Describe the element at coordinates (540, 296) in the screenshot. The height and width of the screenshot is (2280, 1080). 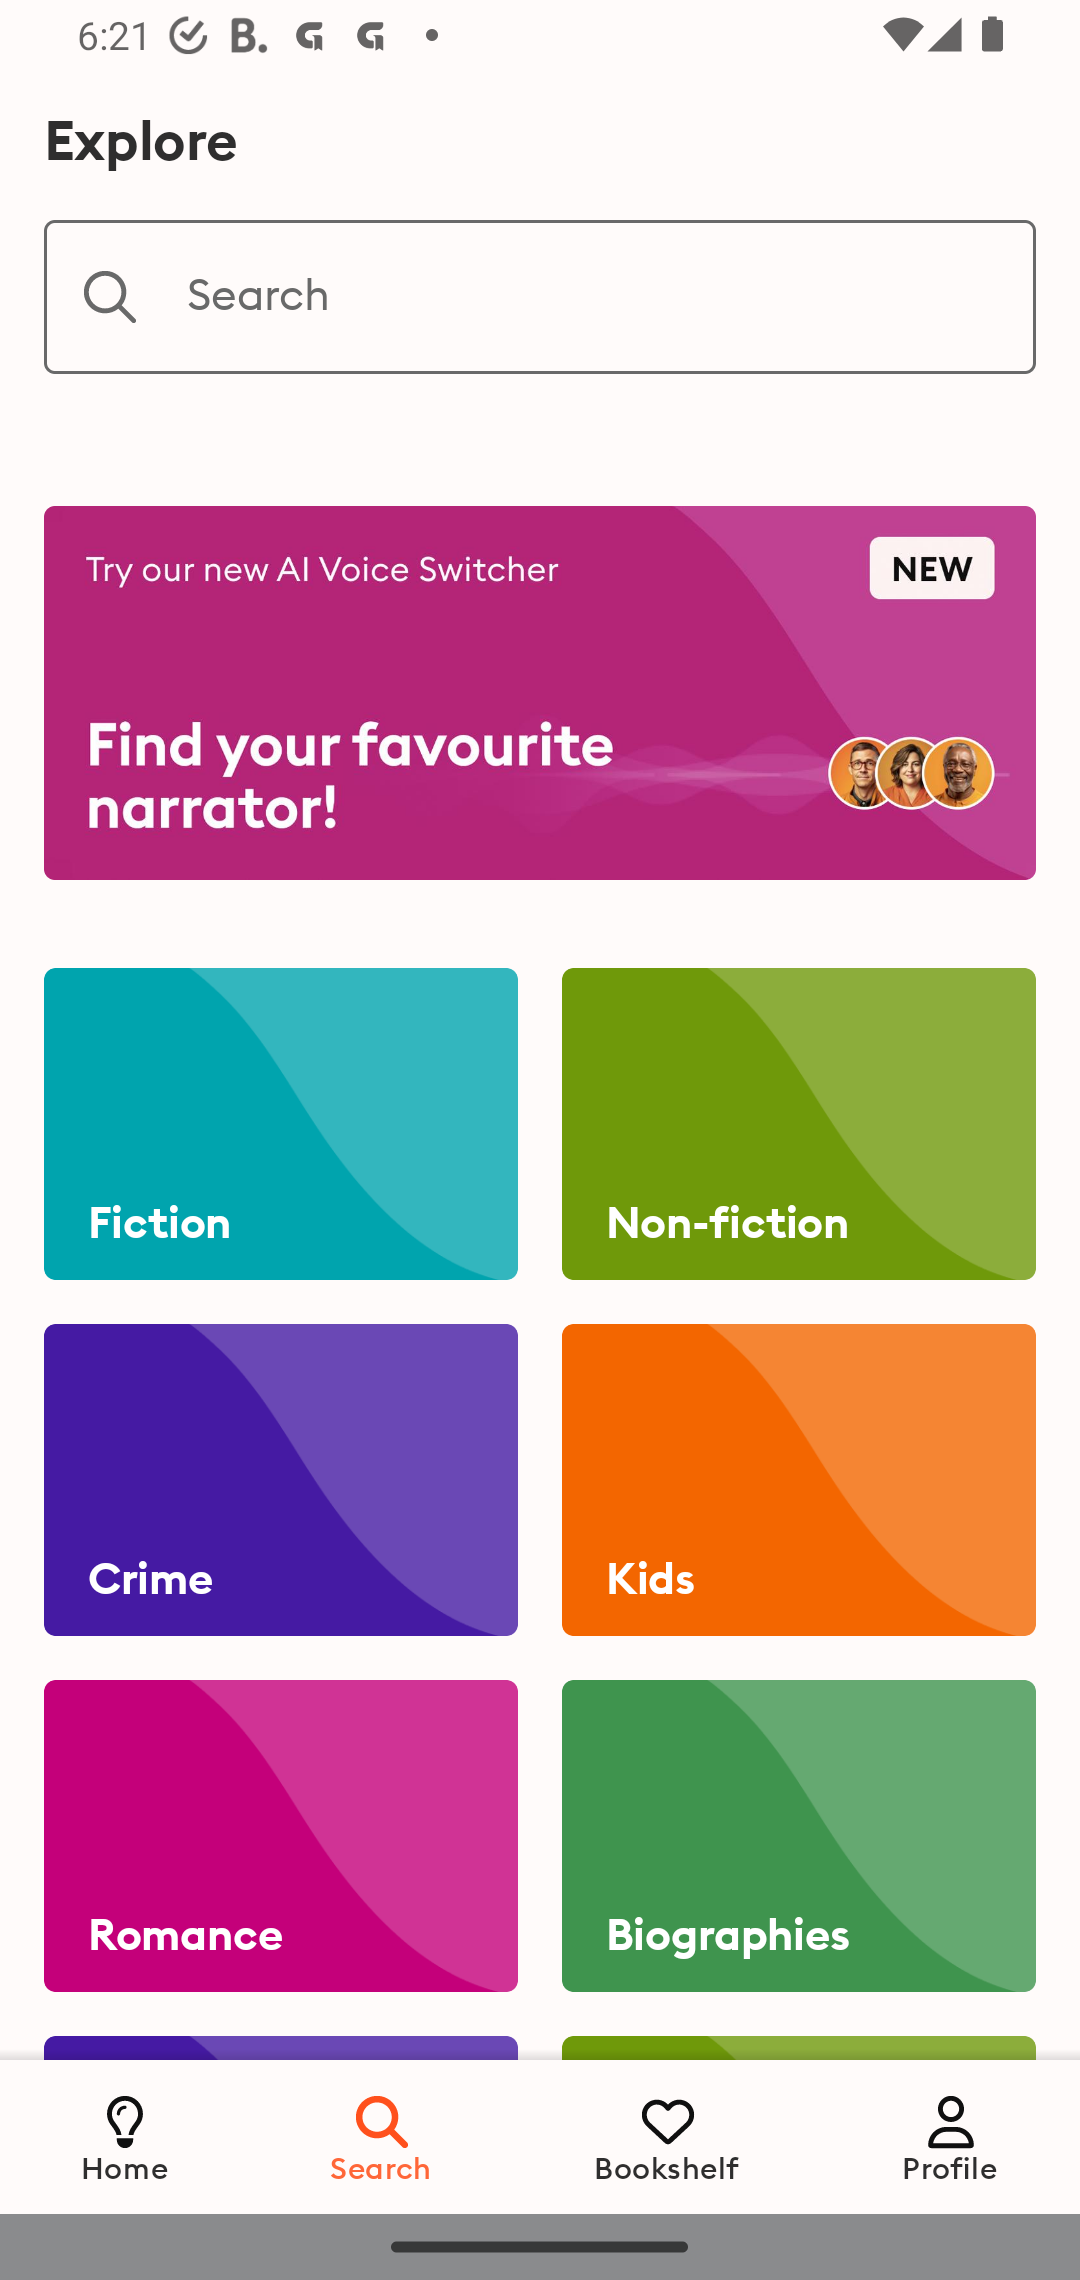
I see `Search` at that location.